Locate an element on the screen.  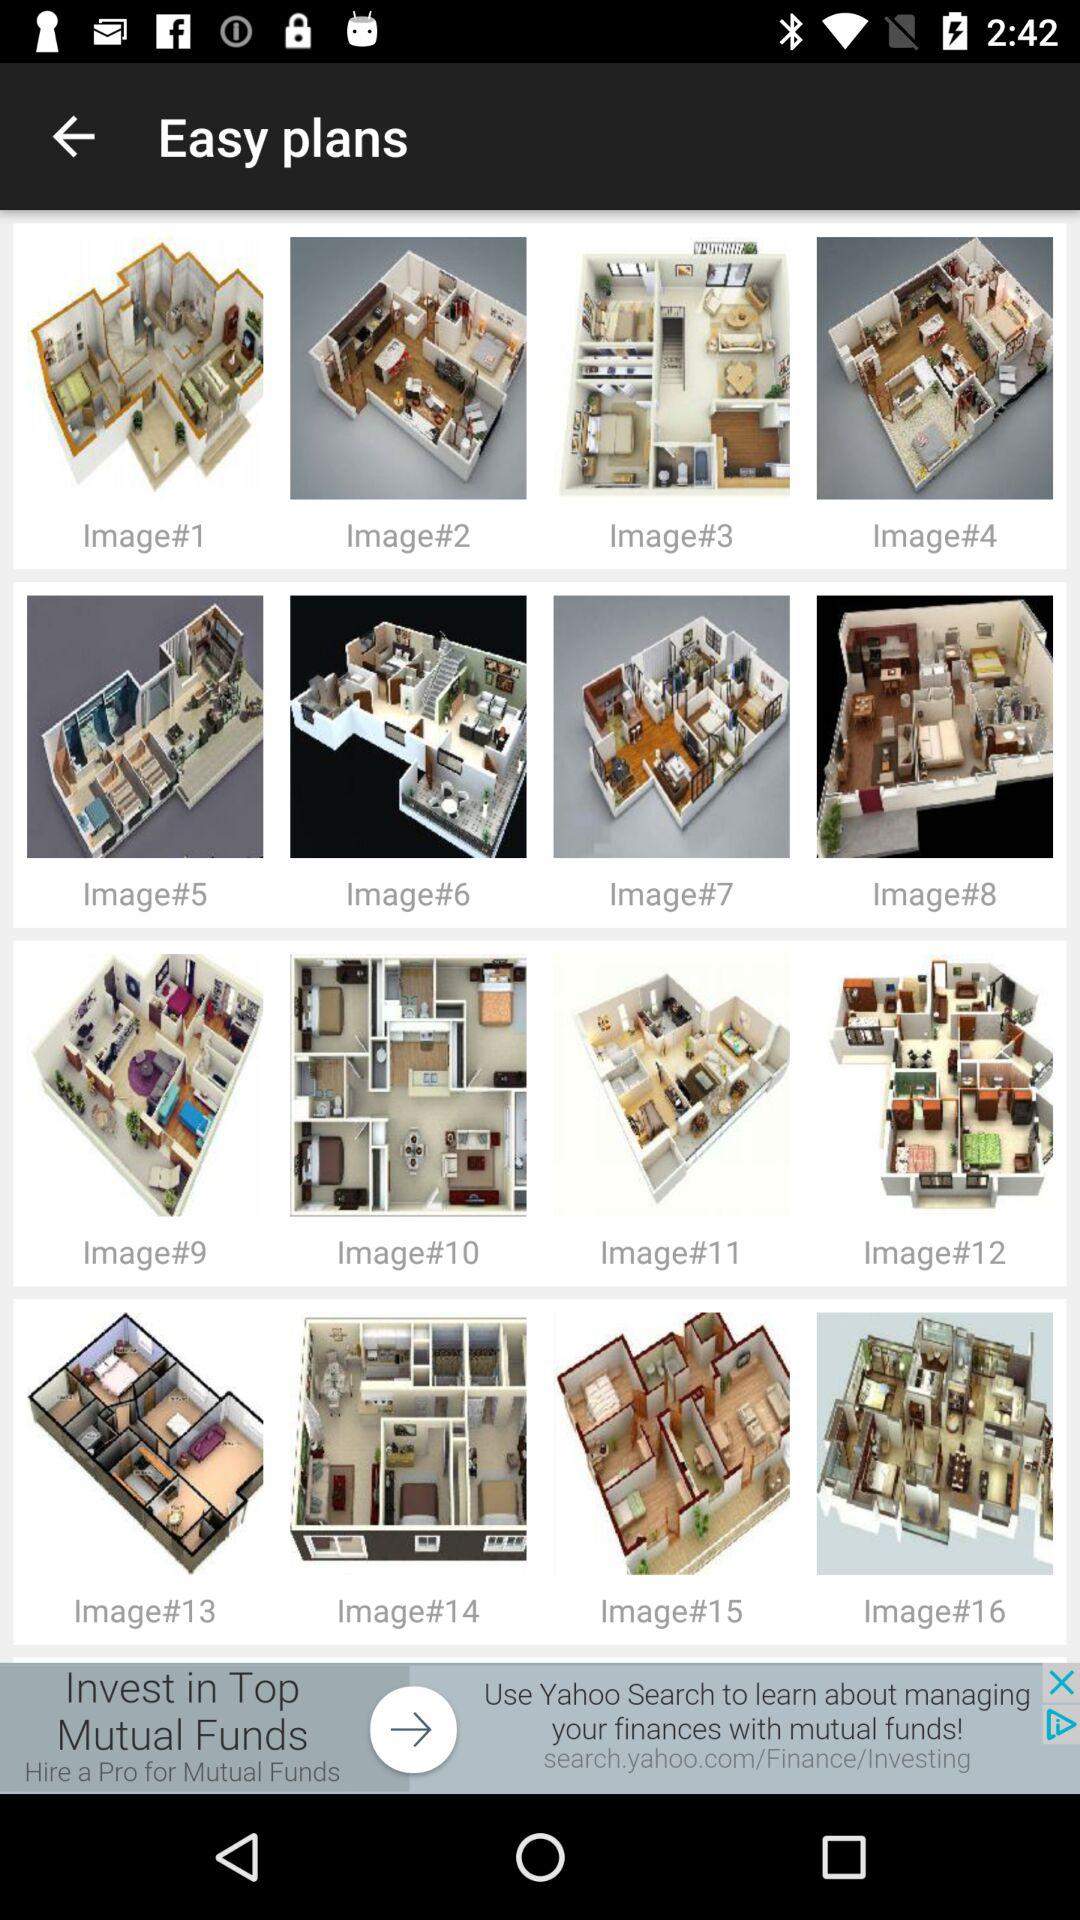
select the image which is above image4 is located at coordinates (942, 368).